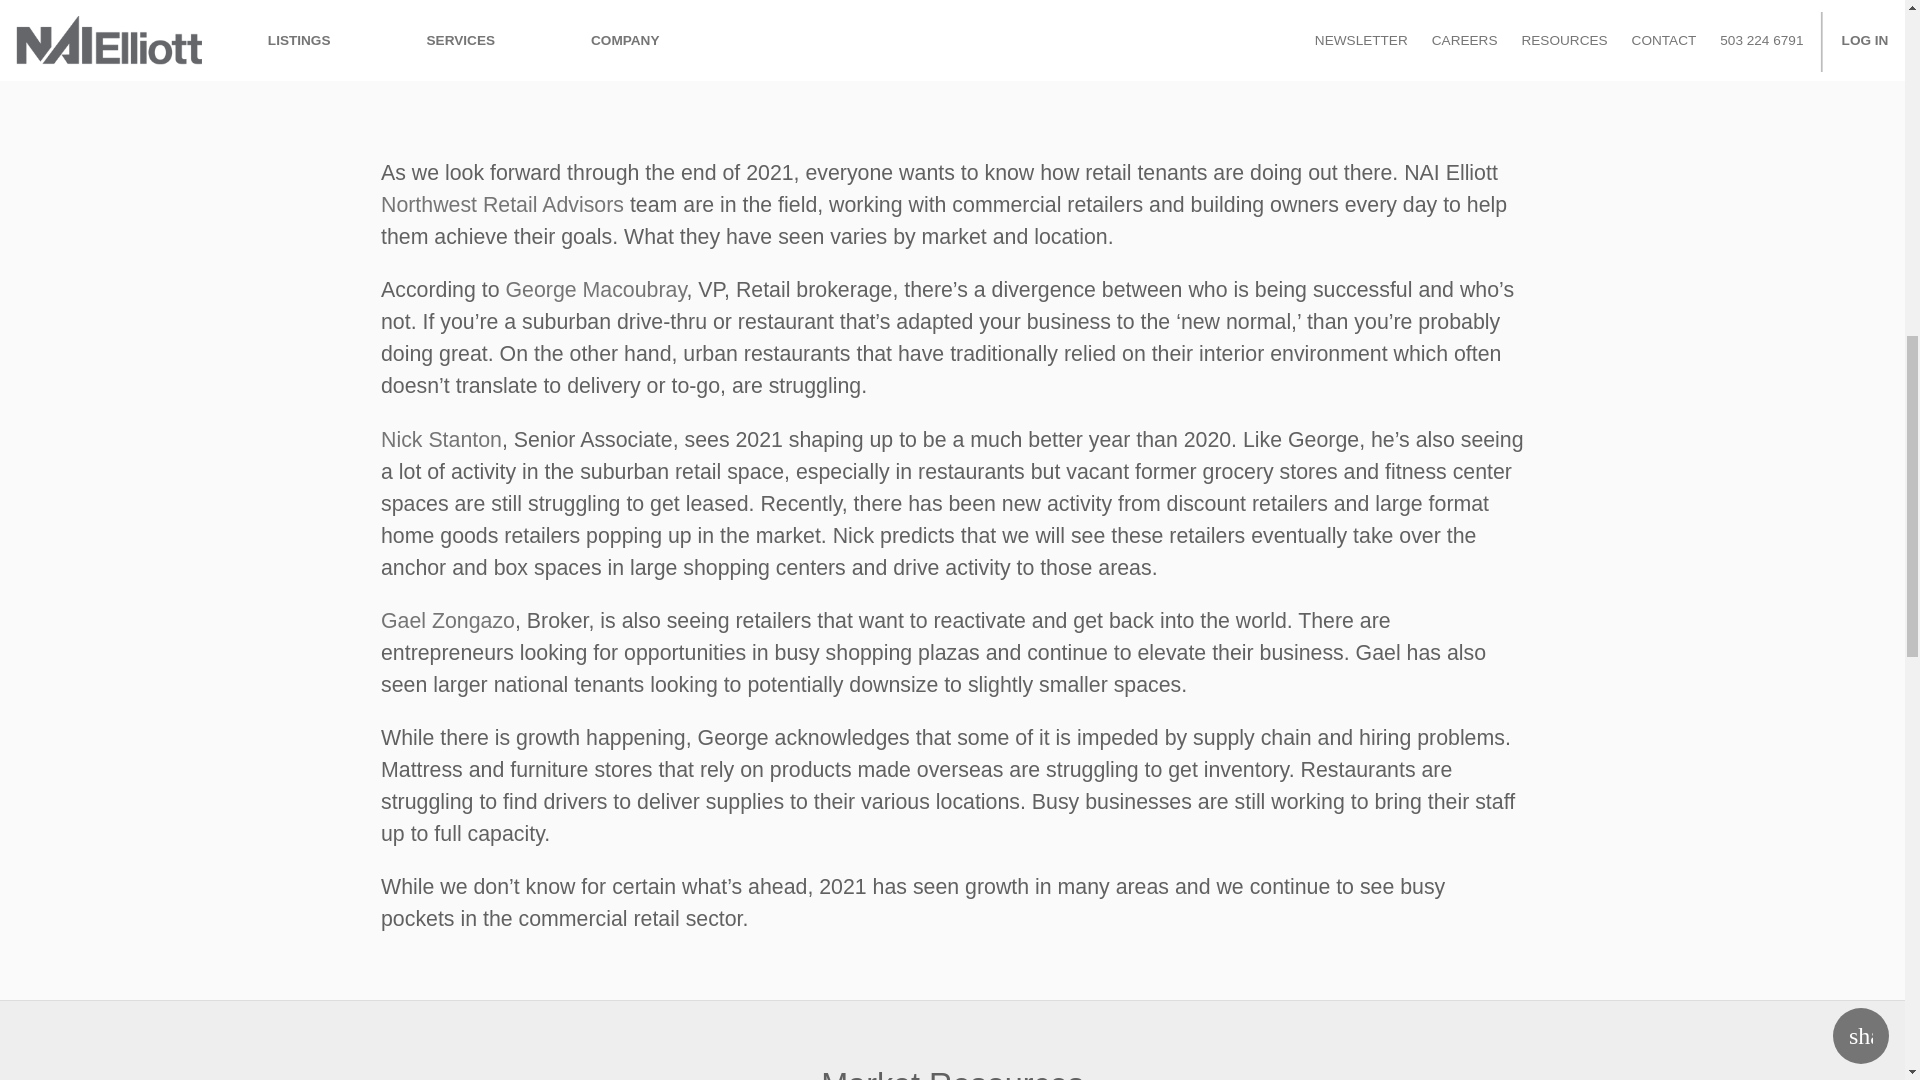  What do you see at coordinates (952, 64) in the screenshot?
I see `vimeo-player` at bounding box center [952, 64].